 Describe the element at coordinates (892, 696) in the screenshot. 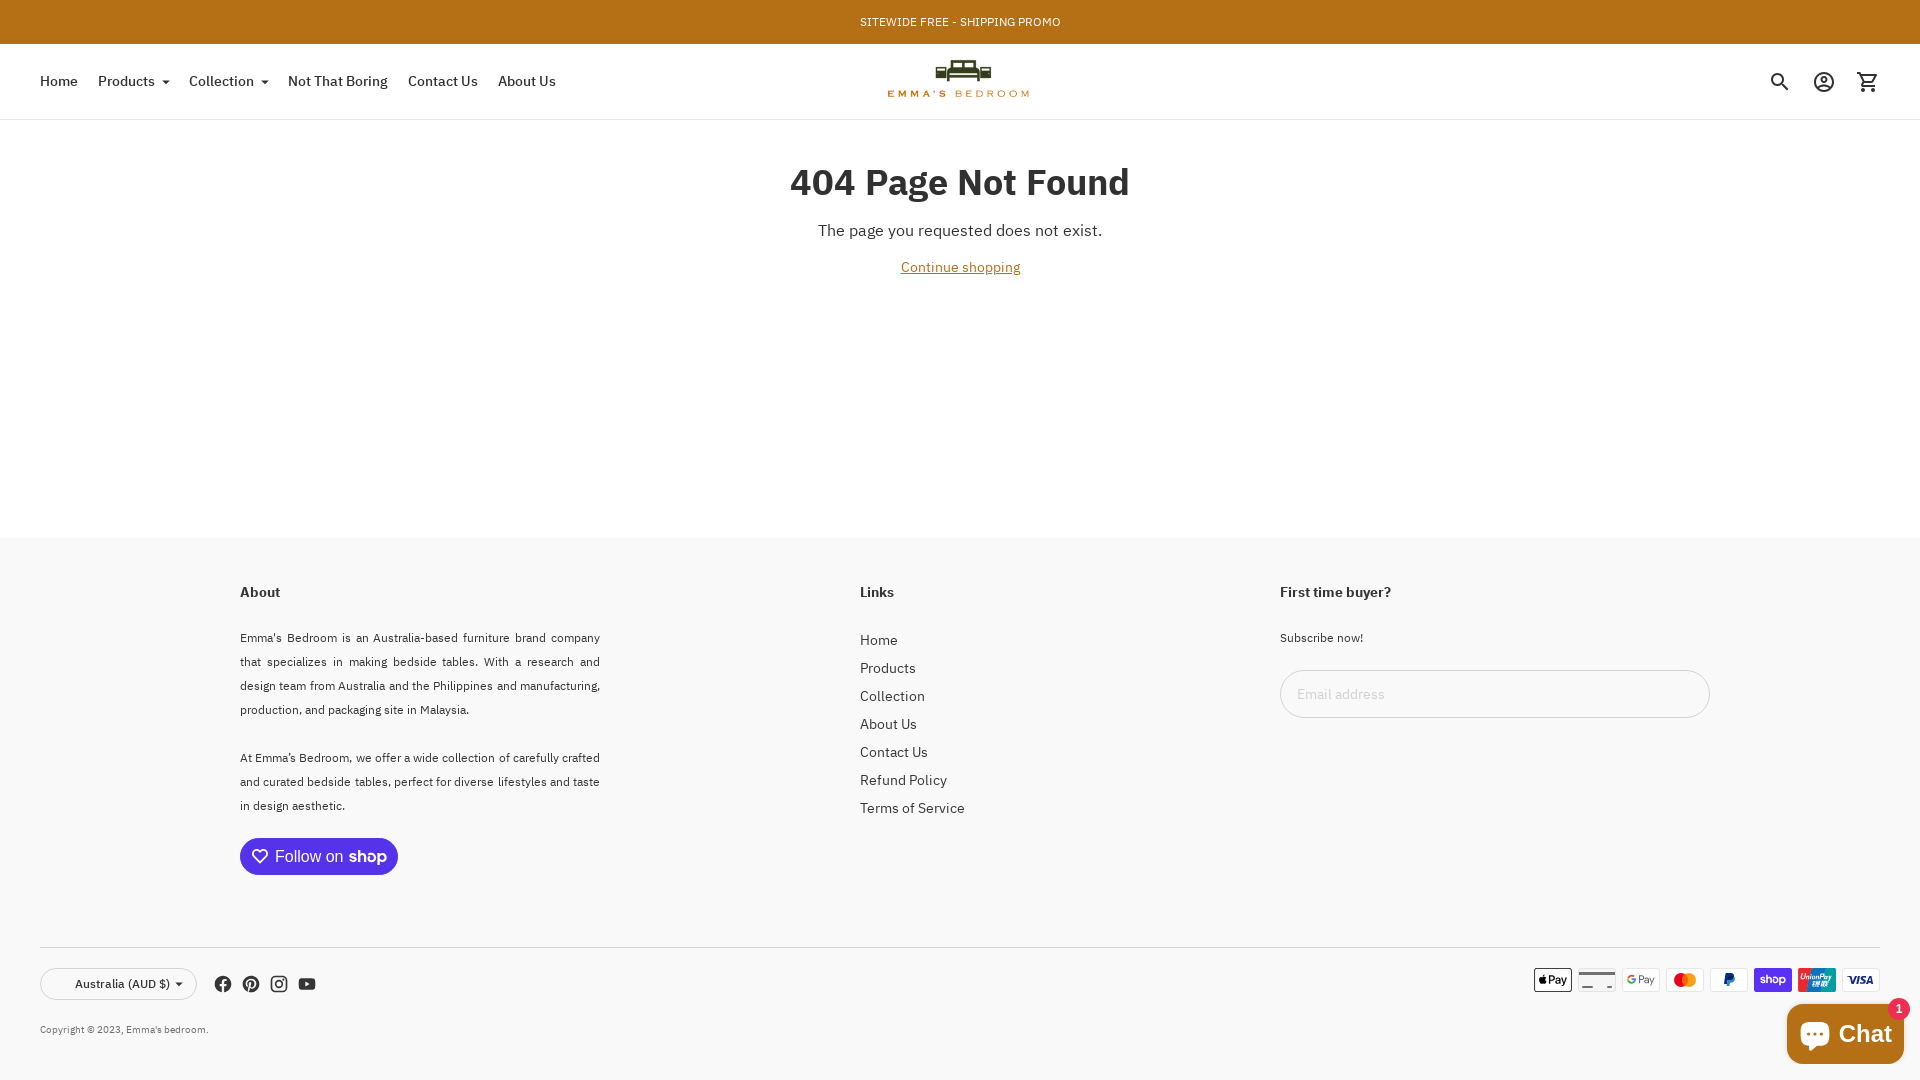

I see `Collection` at that location.